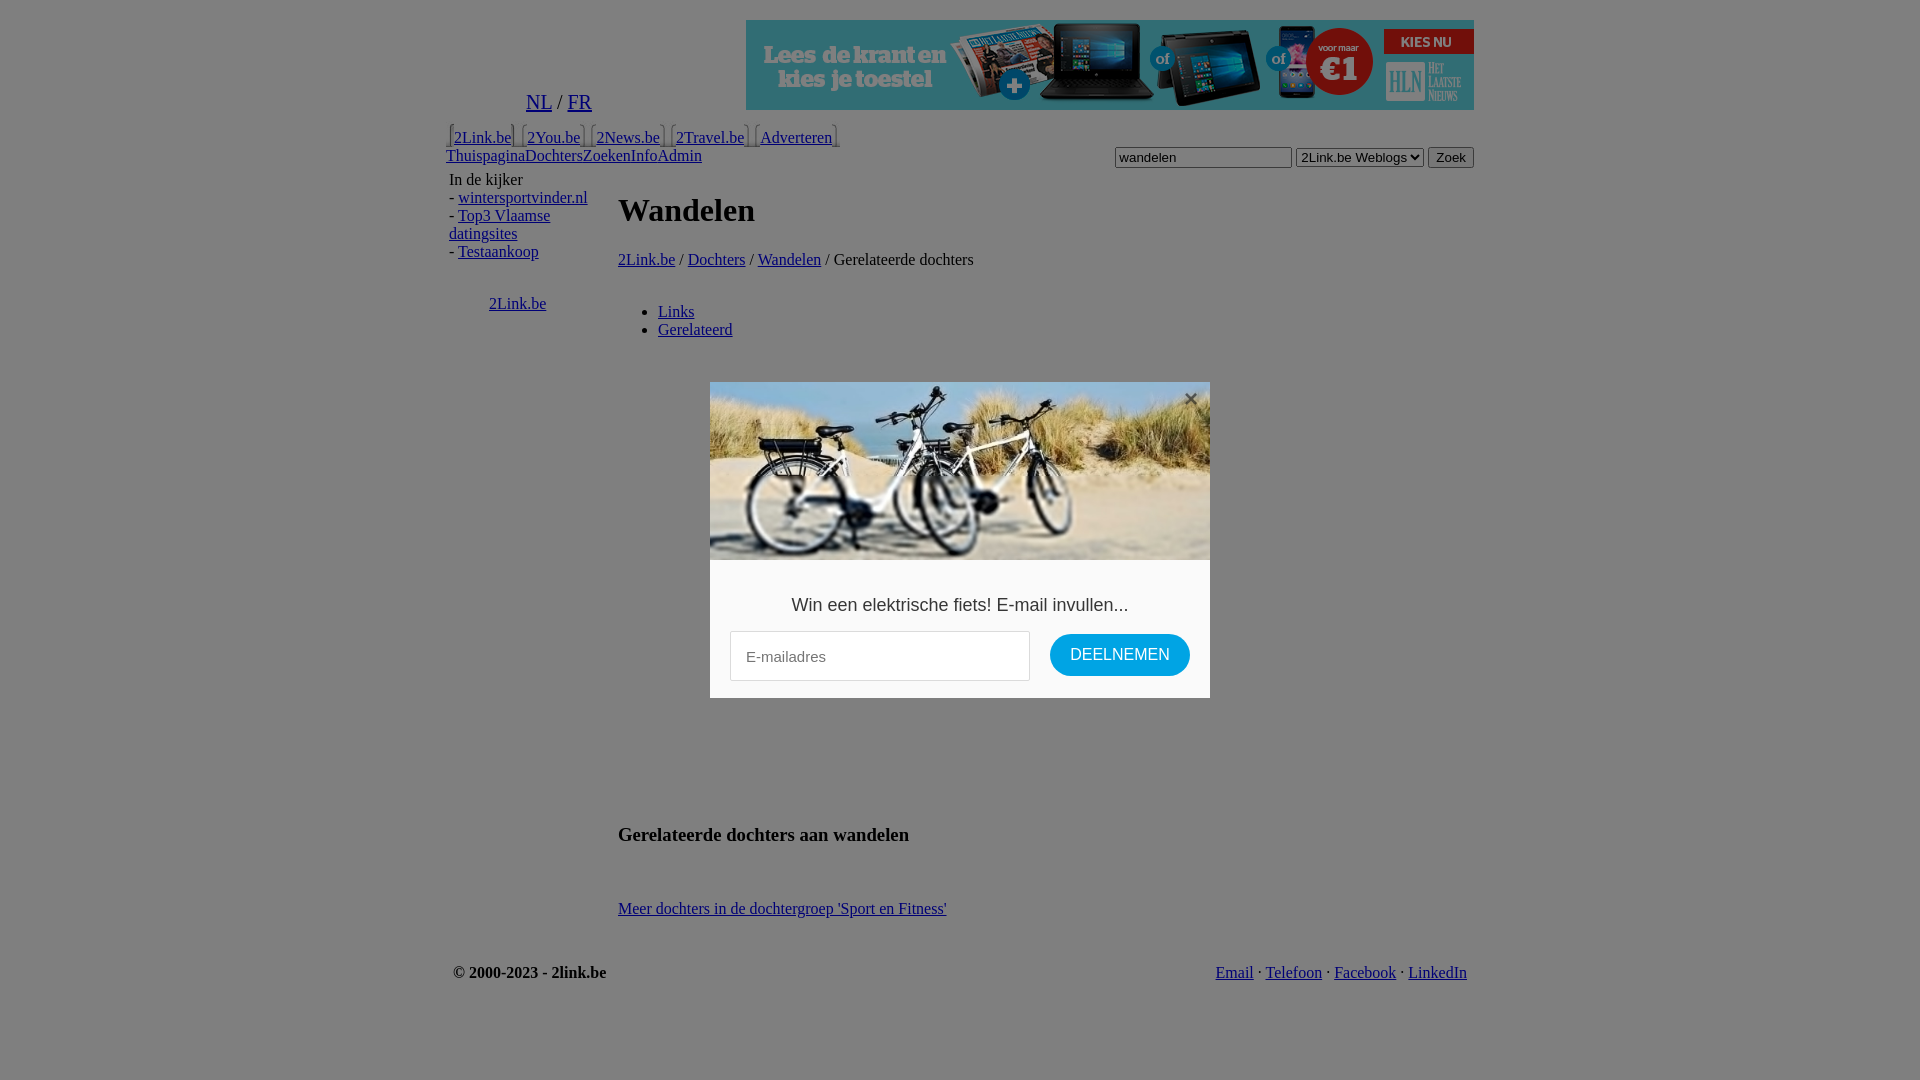 This screenshot has width=1920, height=1080. I want to click on LinkedIn, so click(1438, 972).